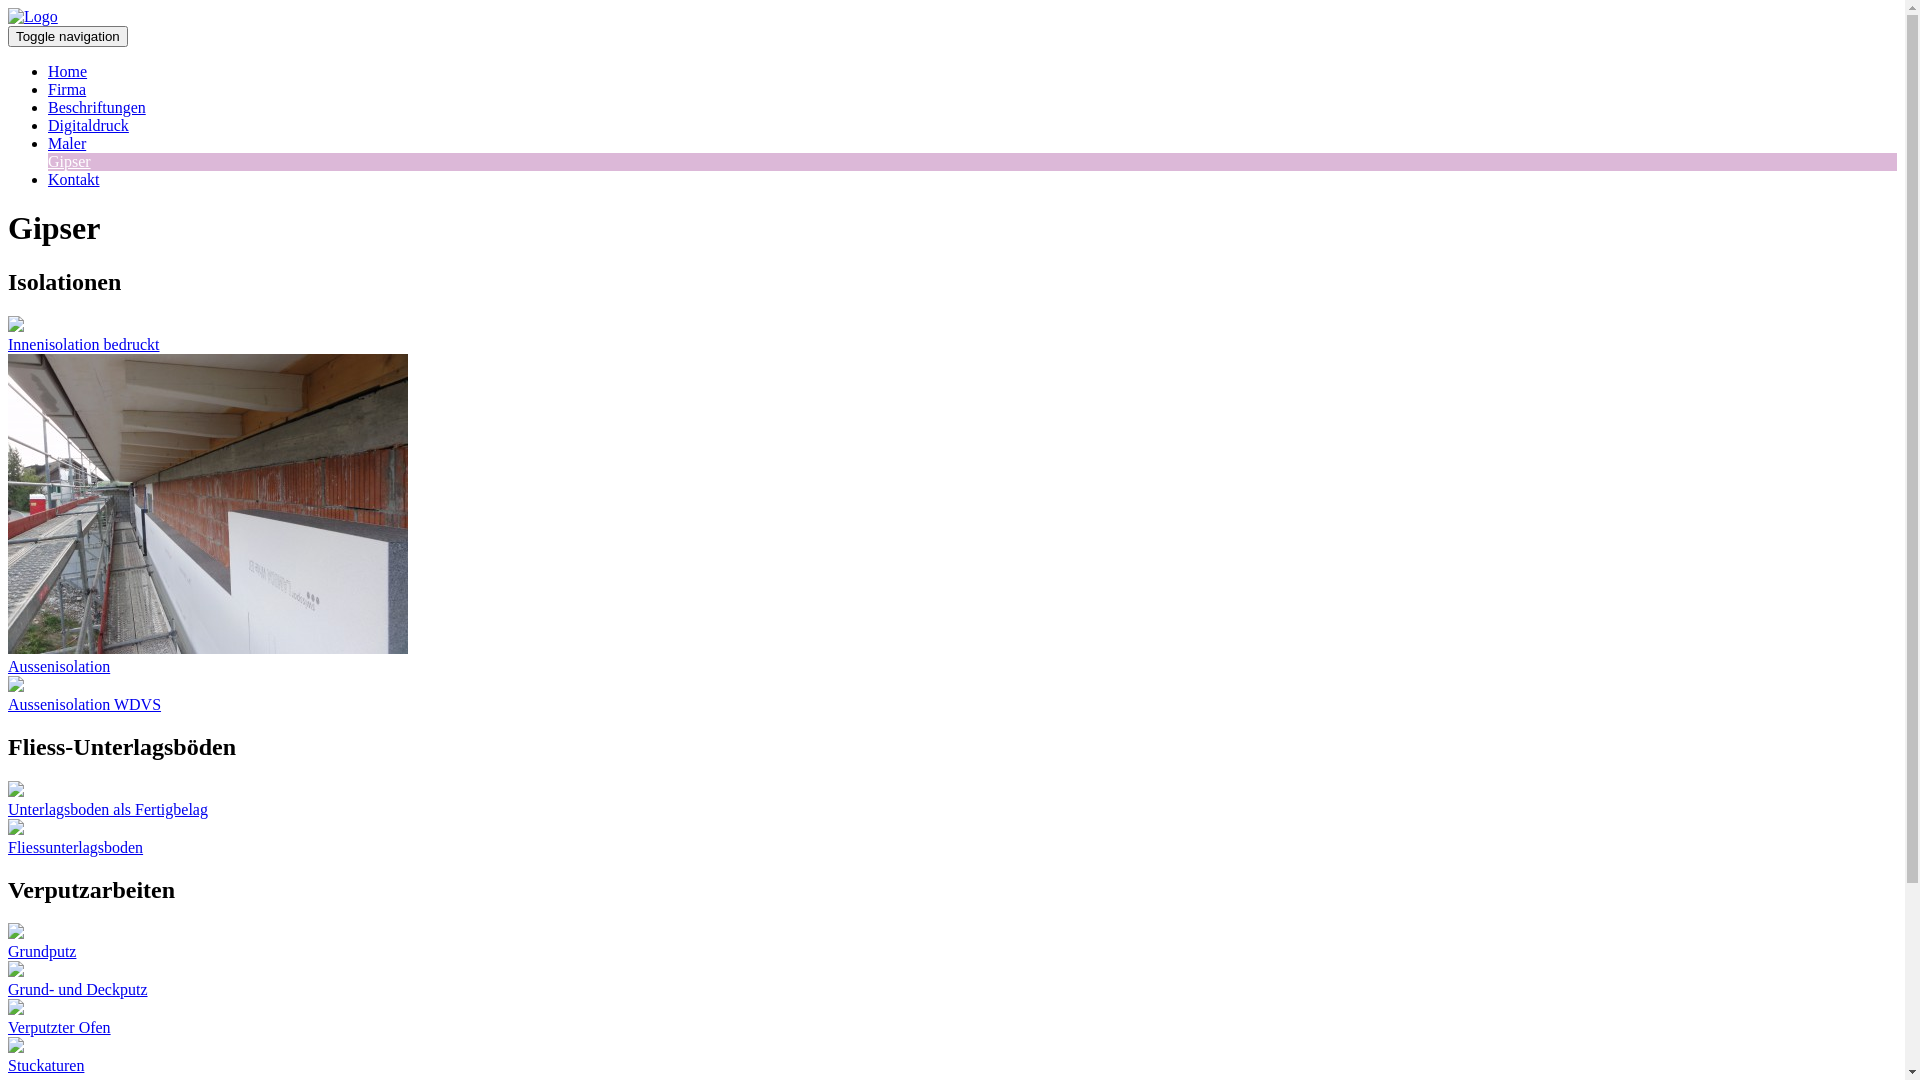  I want to click on Beschriftungen, so click(97, 108).